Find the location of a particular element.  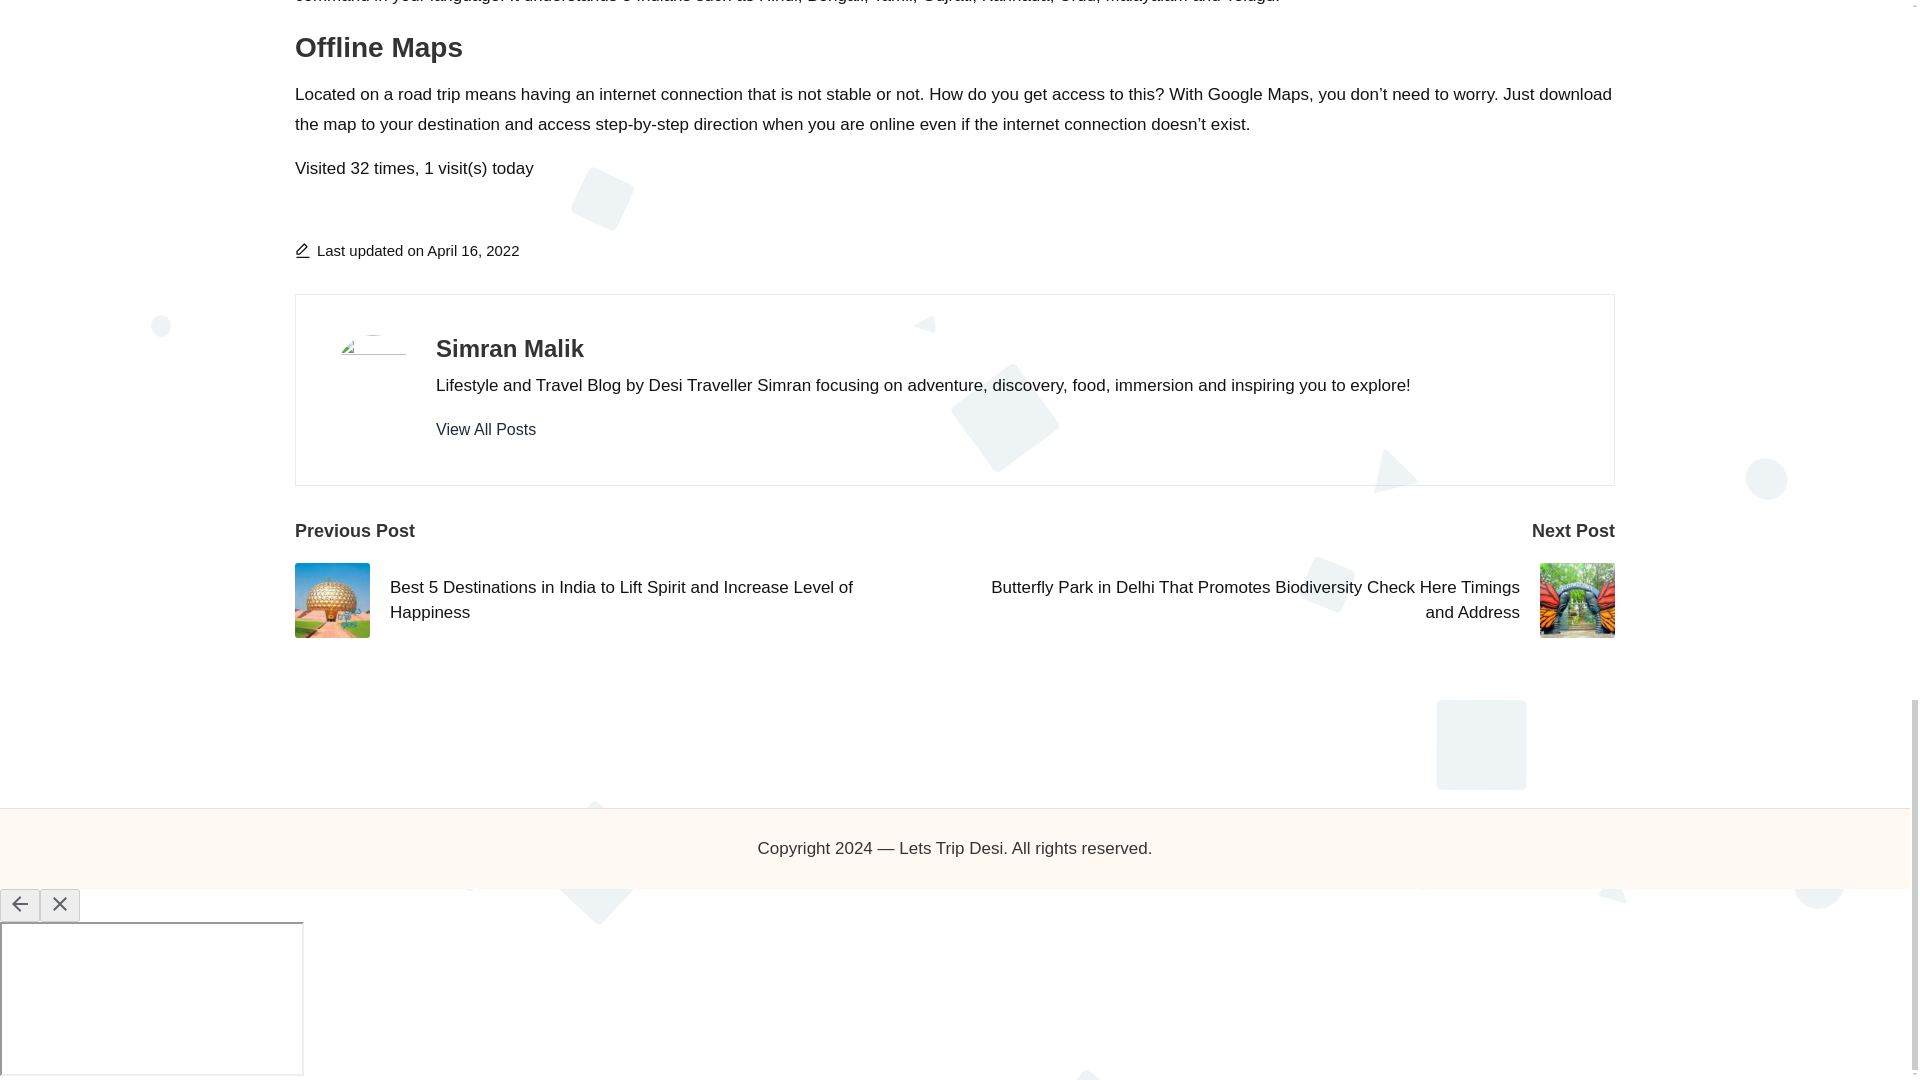

View All Posts is located at coordinates (485, 429).